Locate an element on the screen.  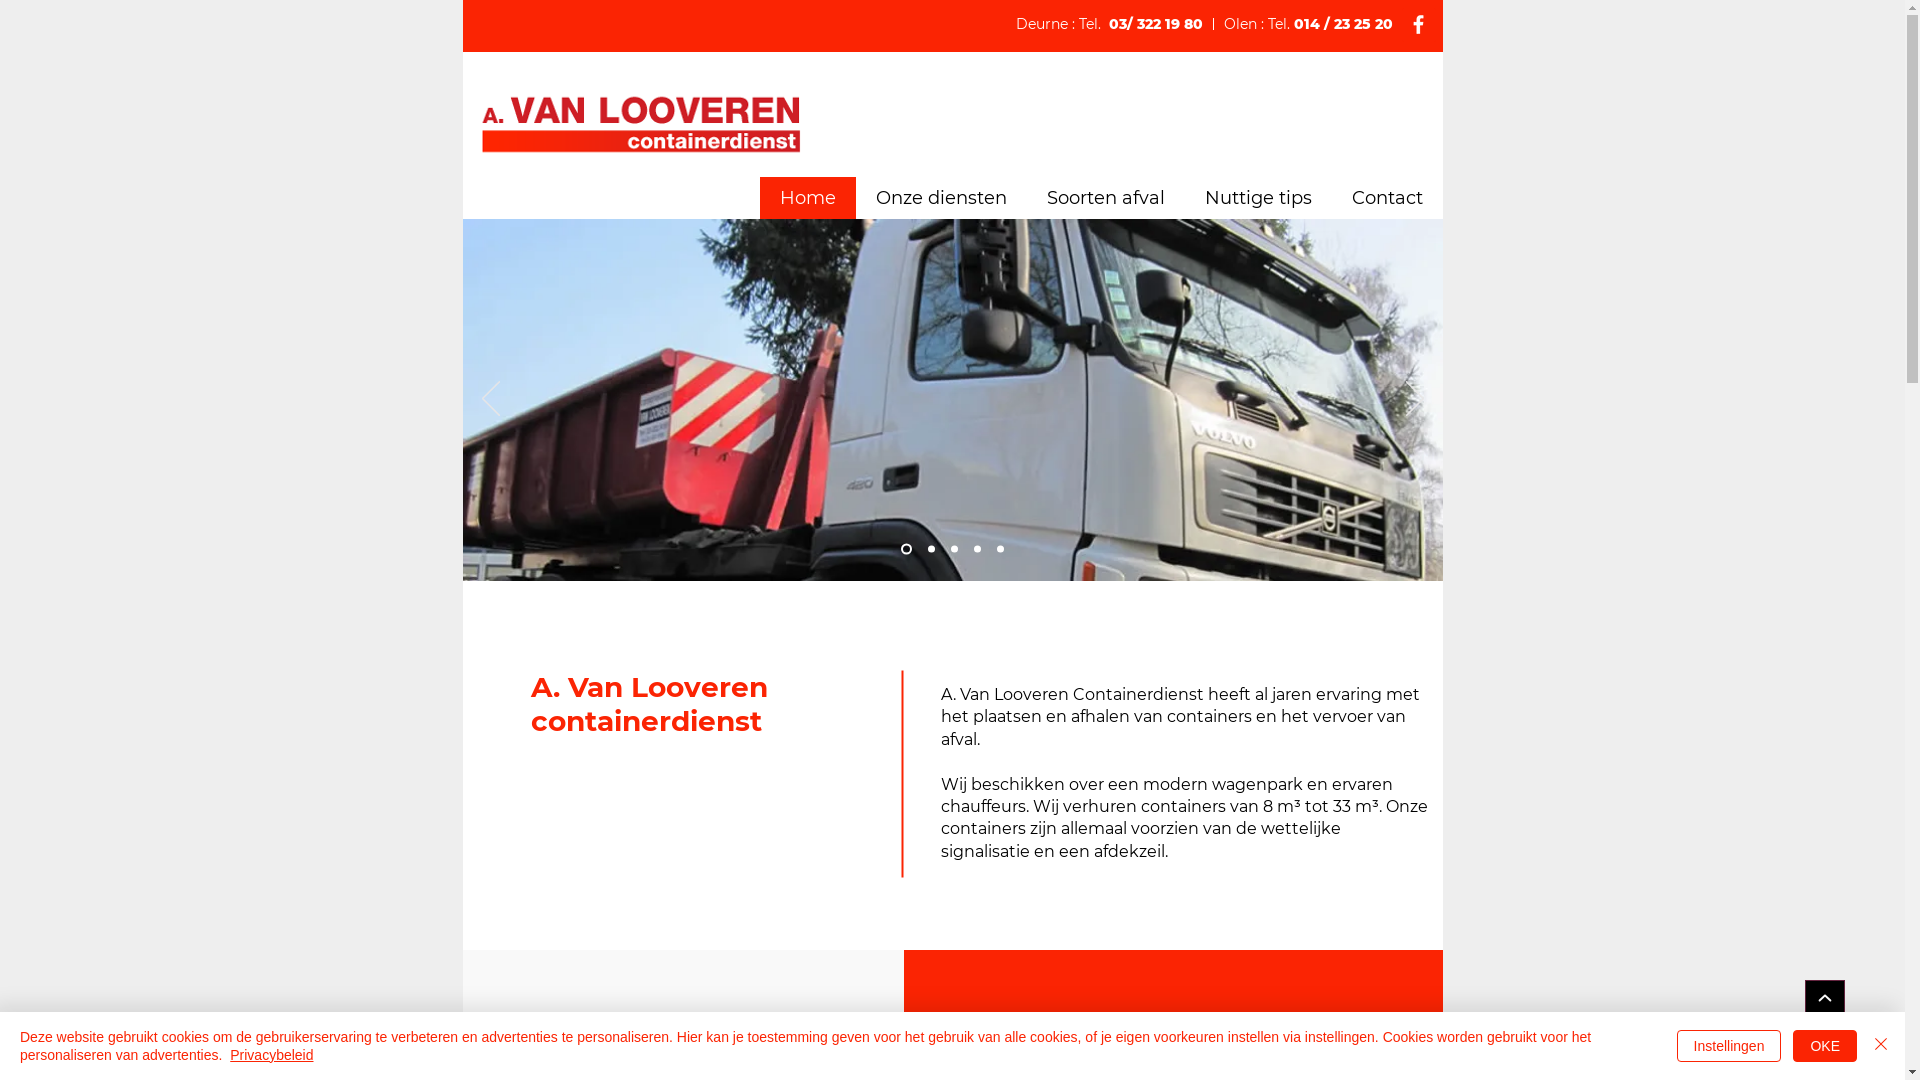
Onze diensten is located at coordinates (942, 198).